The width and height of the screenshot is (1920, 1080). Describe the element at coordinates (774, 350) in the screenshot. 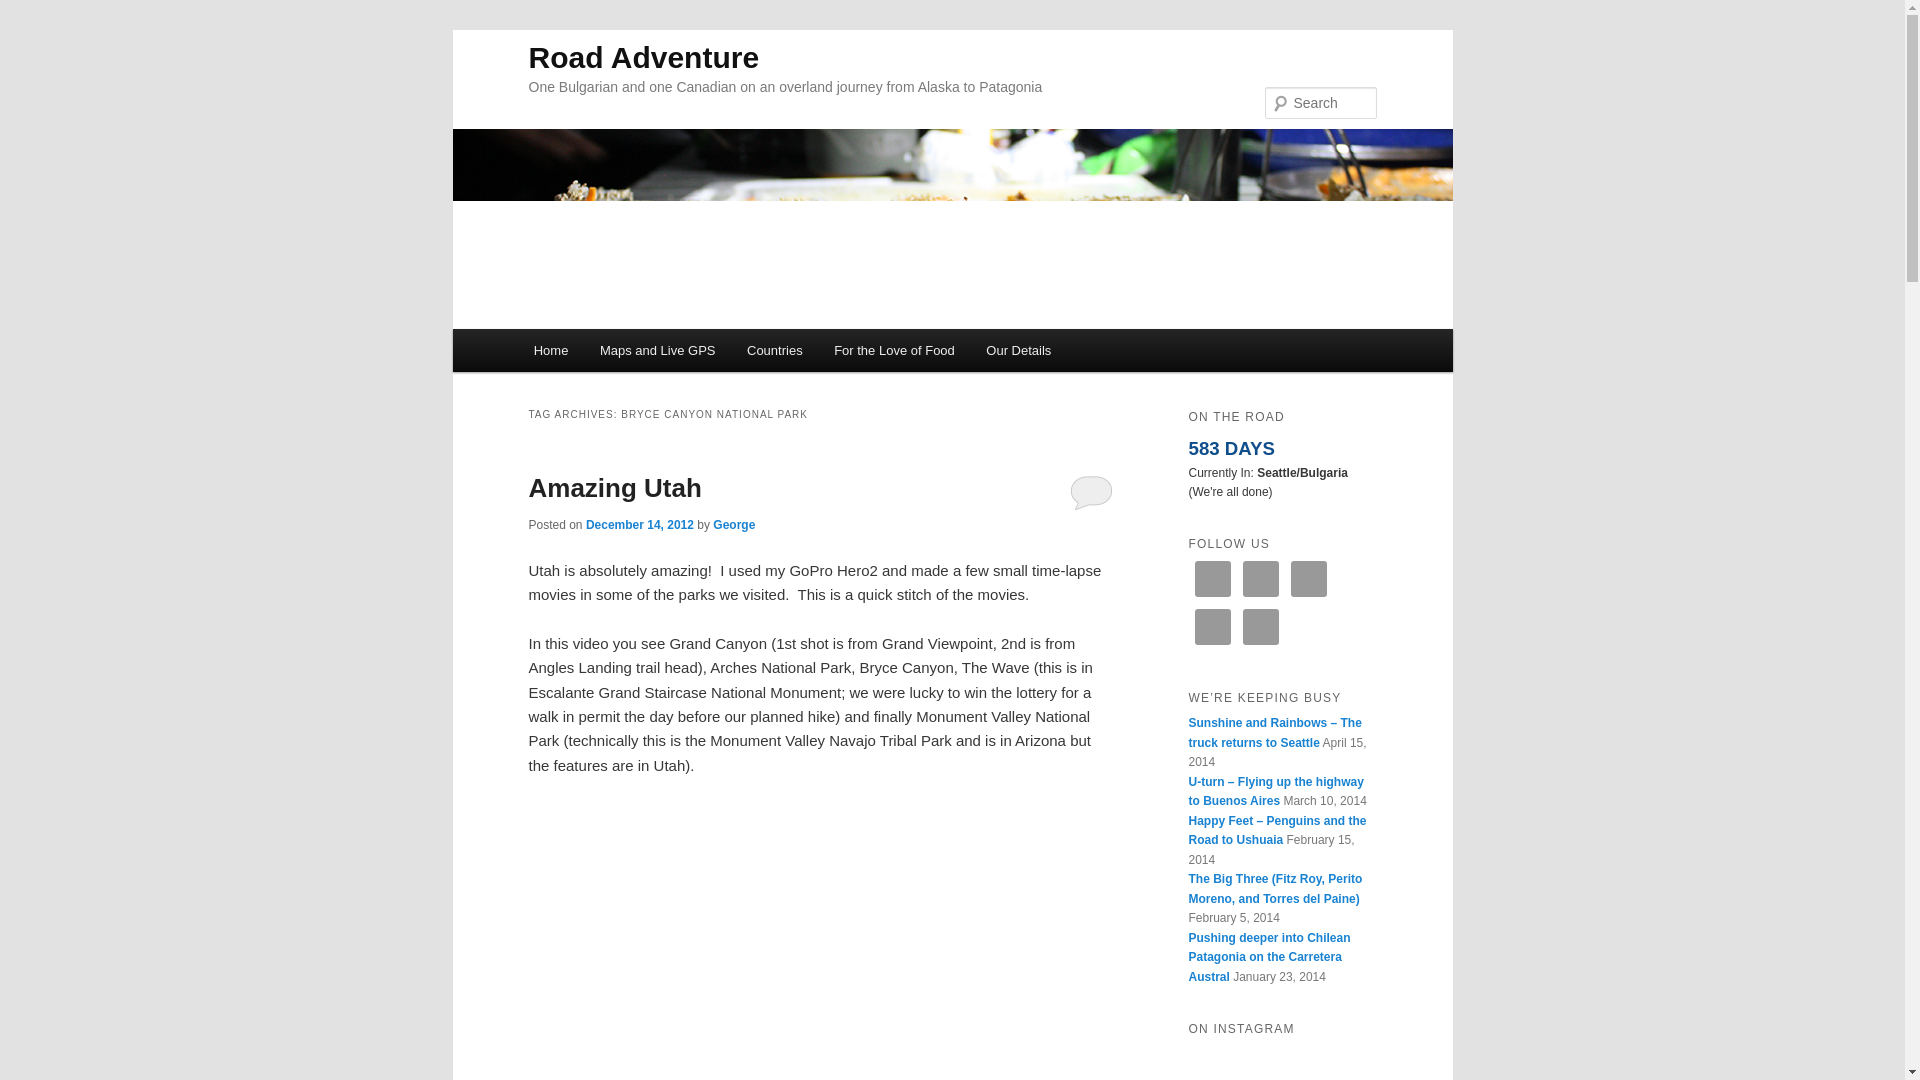

I see `Countries` at that location.